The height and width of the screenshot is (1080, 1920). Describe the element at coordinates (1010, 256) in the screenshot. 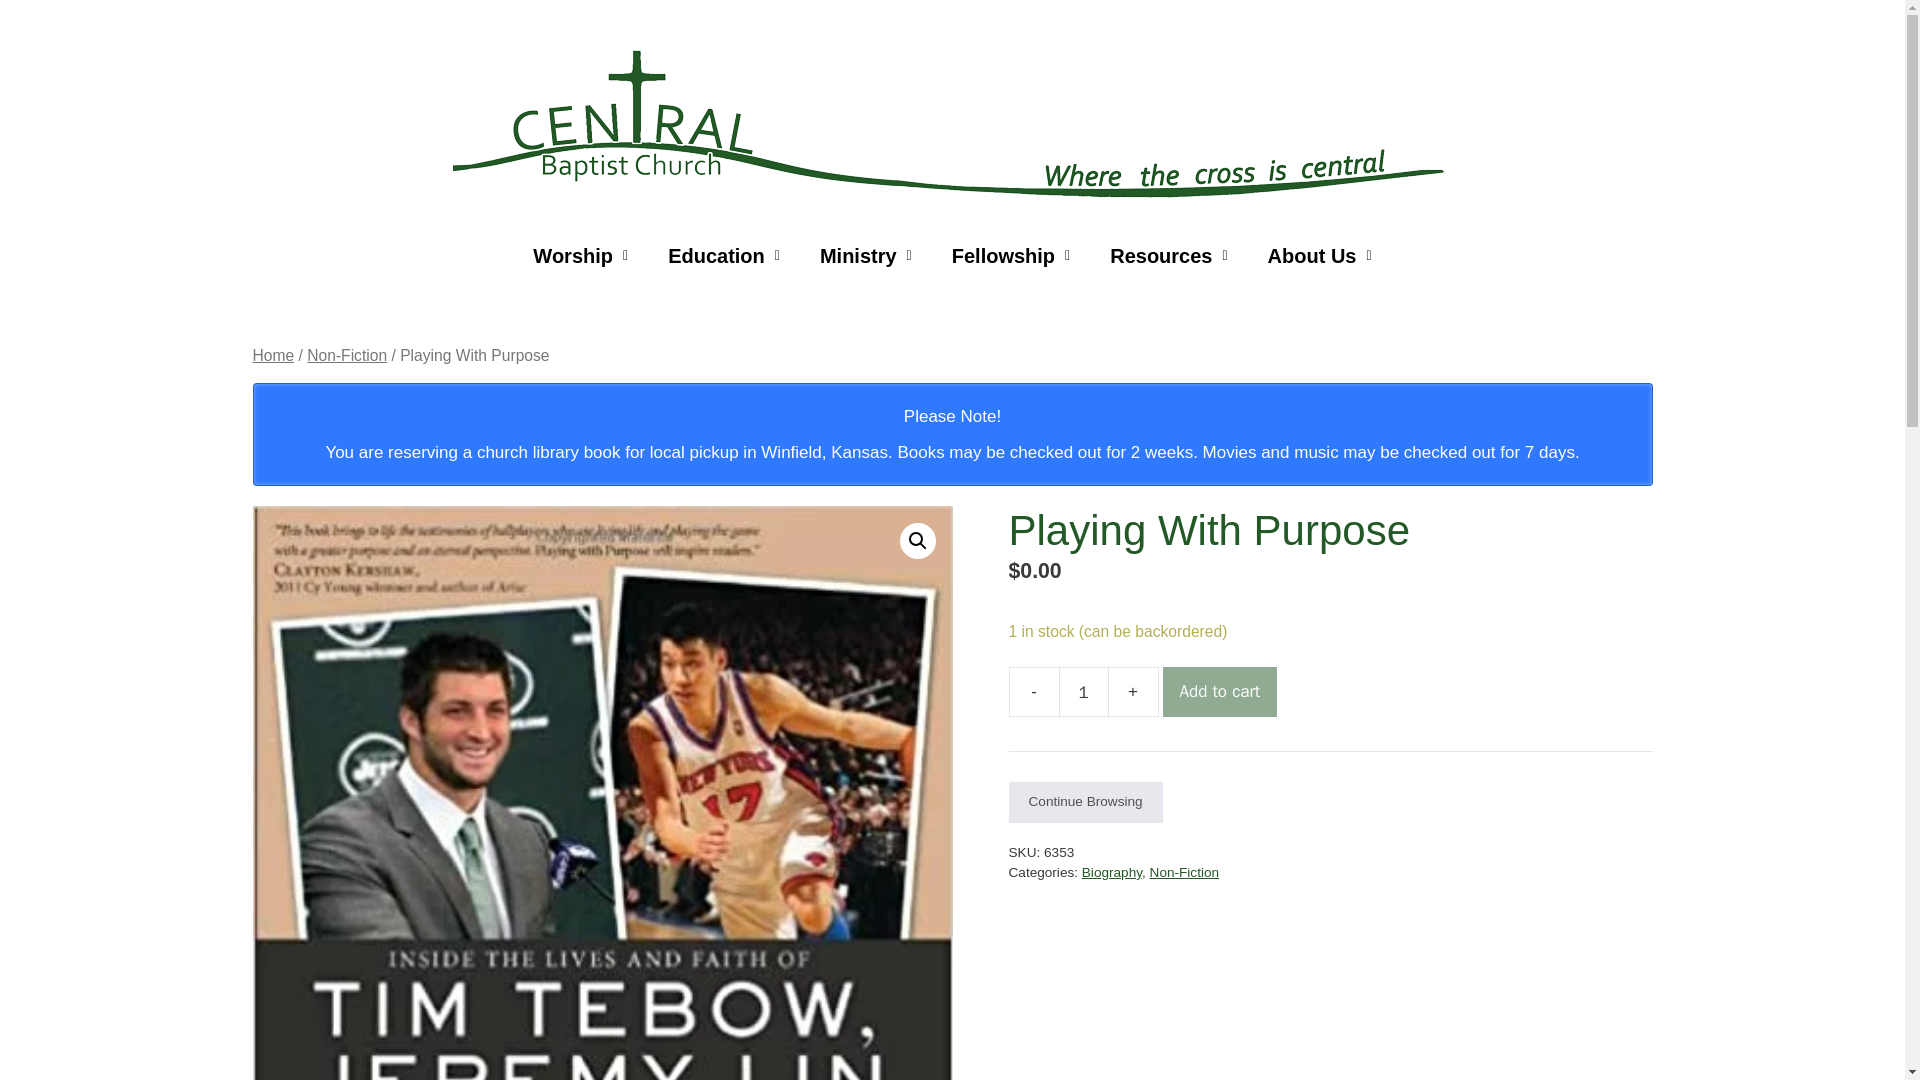

I see `Fellowship` at that location.